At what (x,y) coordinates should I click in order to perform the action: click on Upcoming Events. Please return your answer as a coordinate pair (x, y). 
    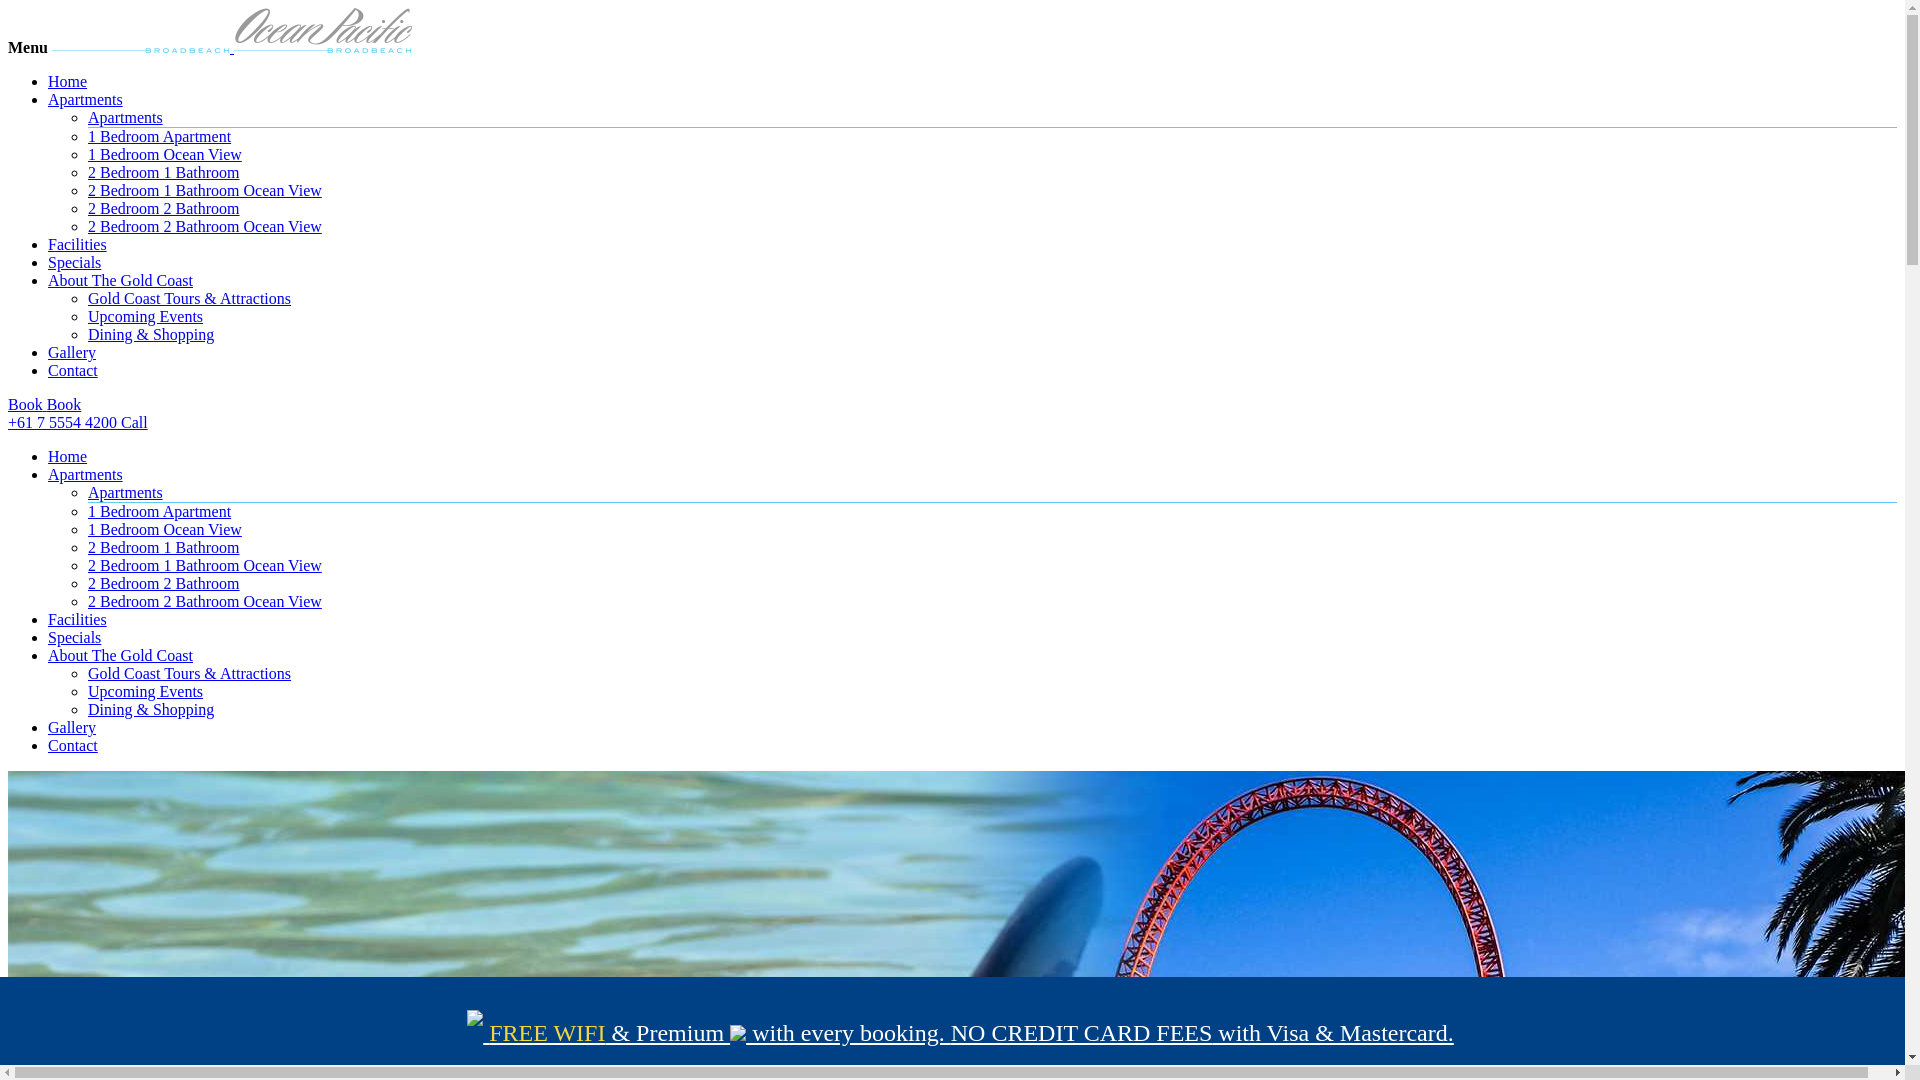
    Looking at the image, I should click on (146, 316).